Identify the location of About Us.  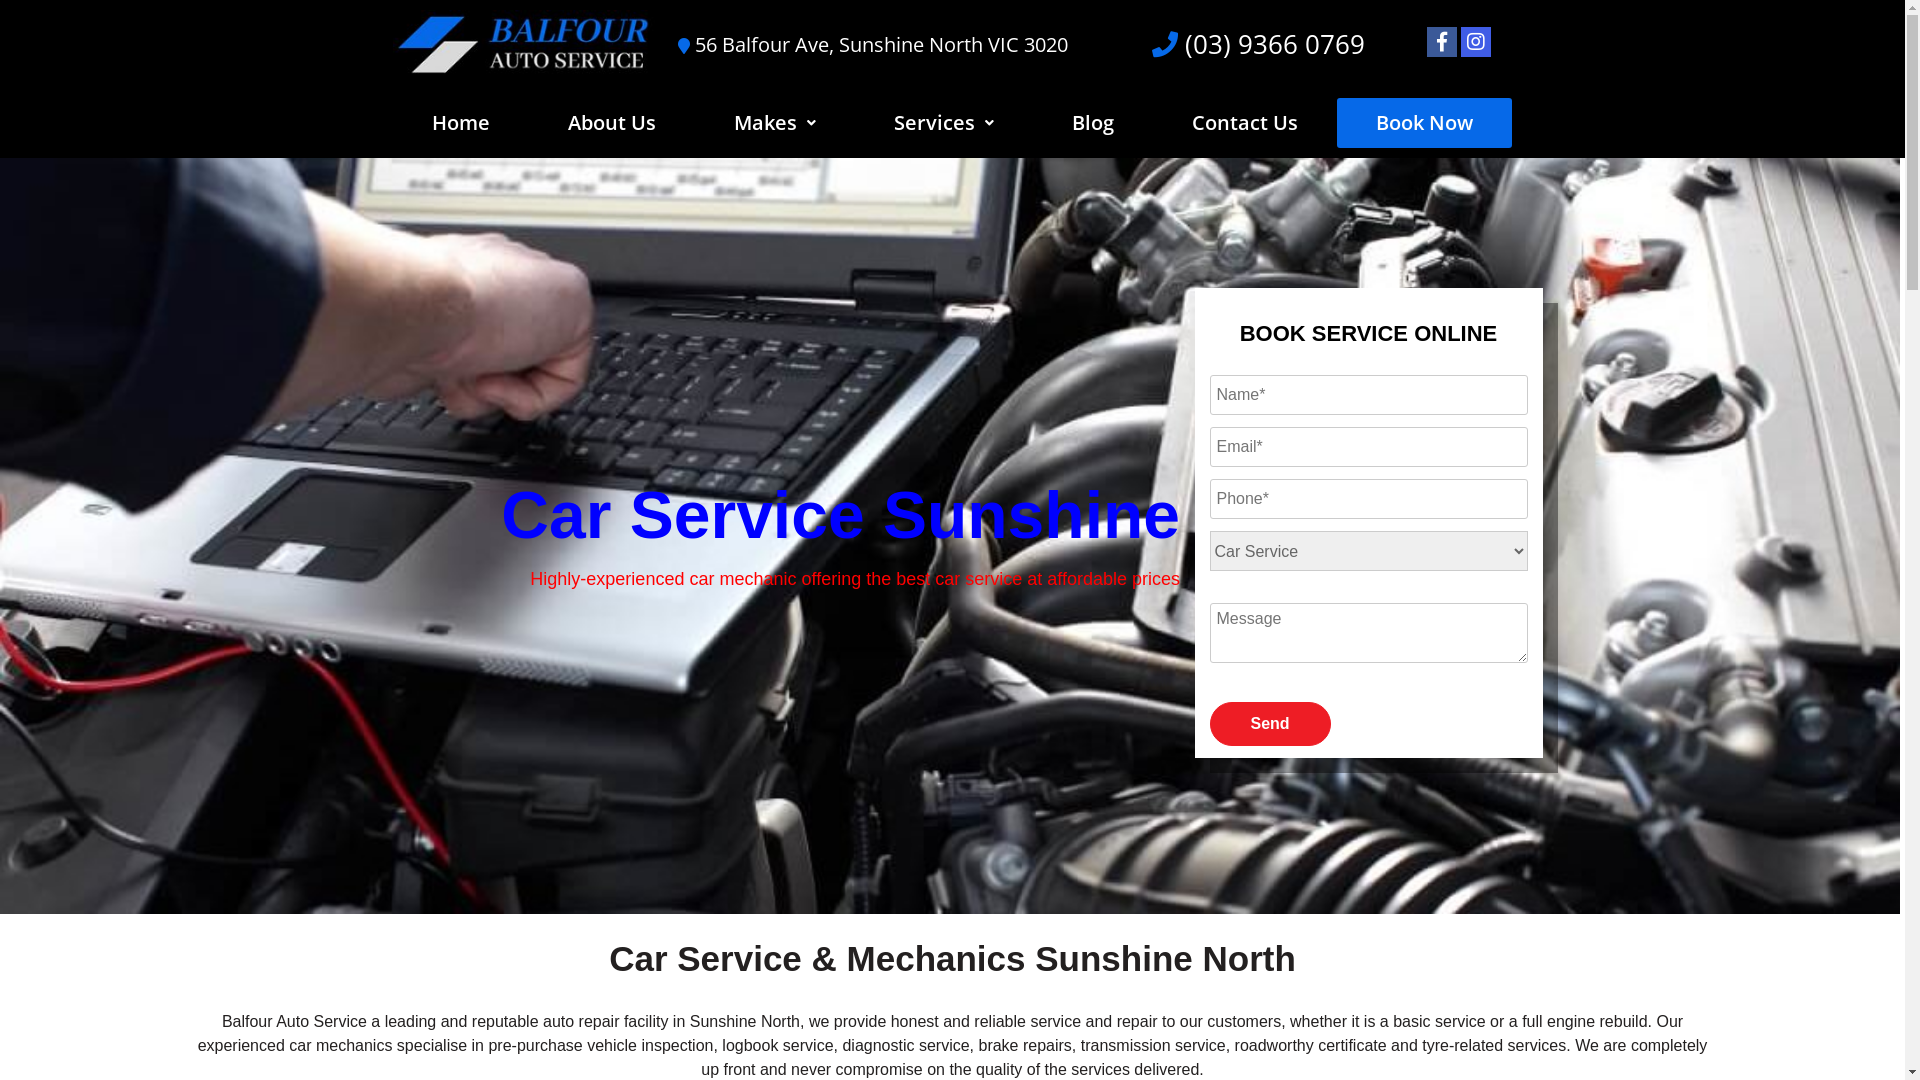
(612, 123).